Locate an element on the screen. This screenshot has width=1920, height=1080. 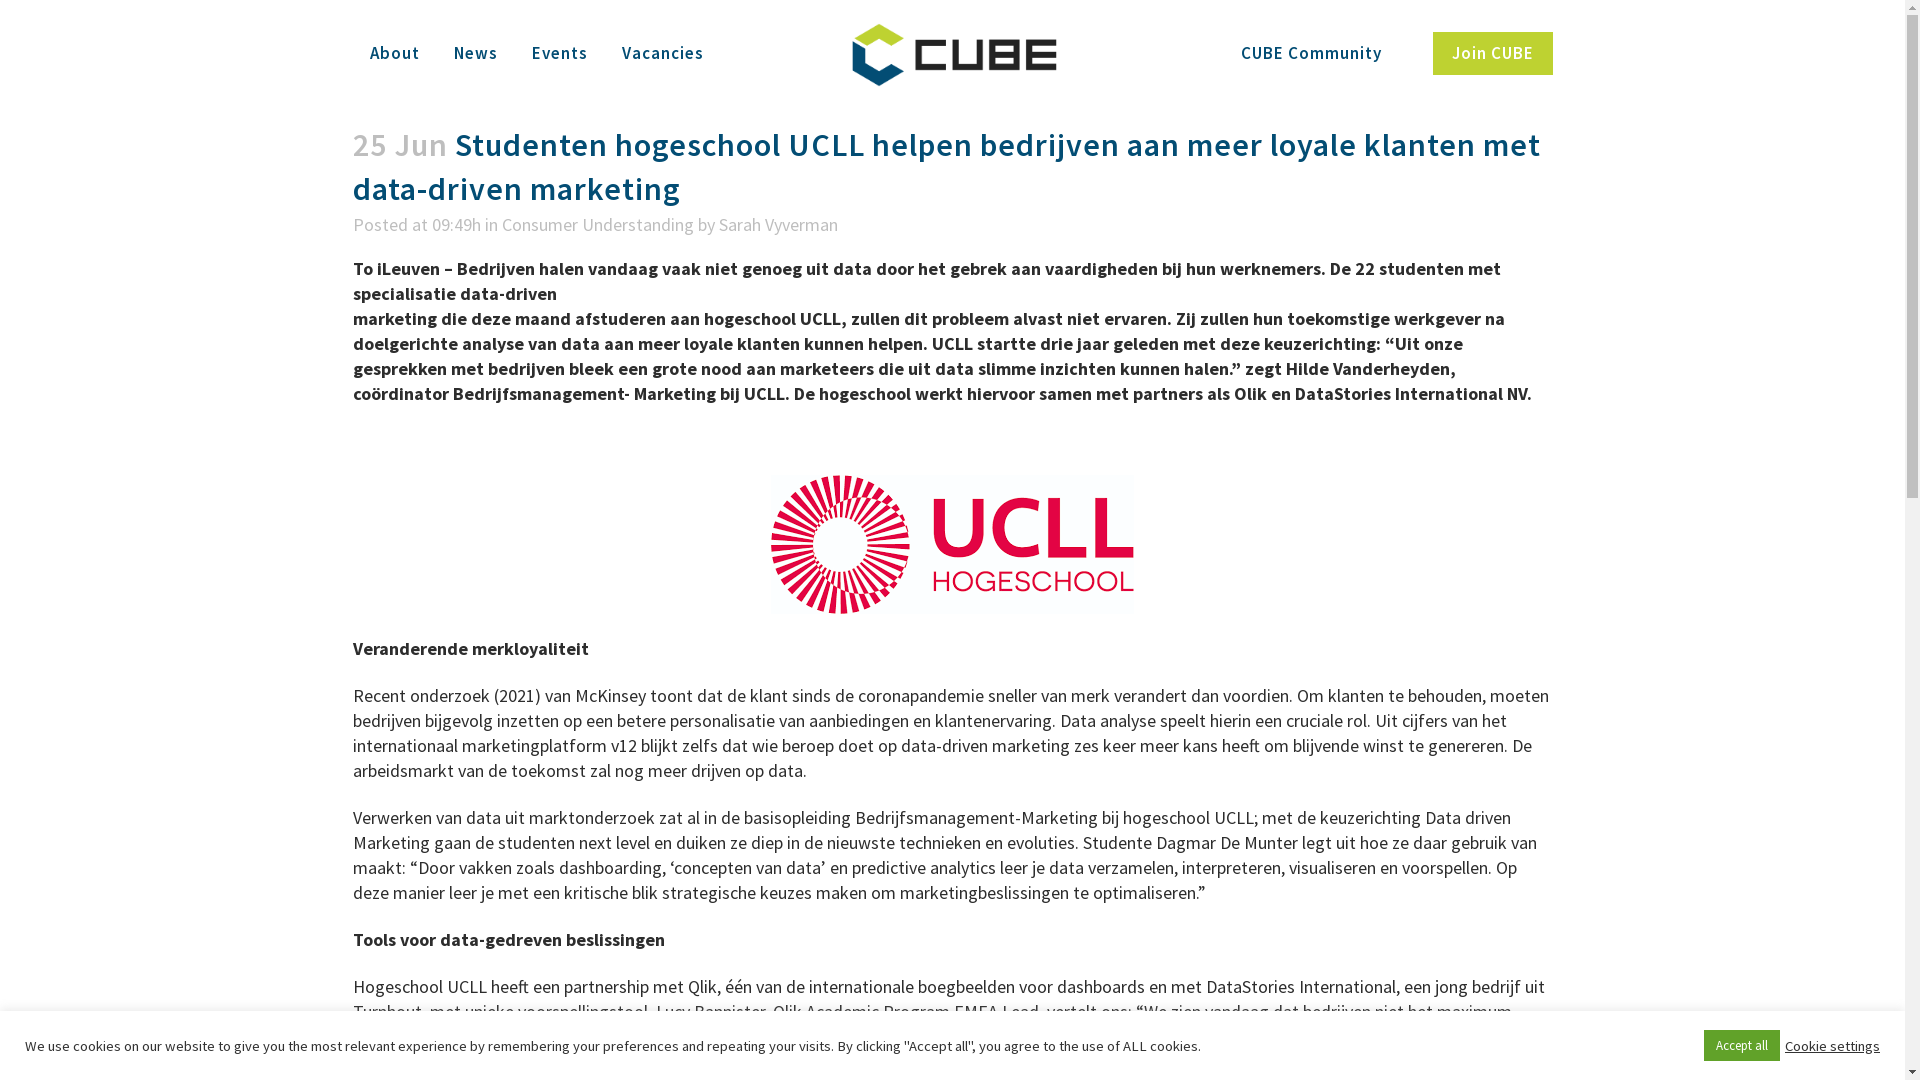
Events is located at coordinates (559, 54).